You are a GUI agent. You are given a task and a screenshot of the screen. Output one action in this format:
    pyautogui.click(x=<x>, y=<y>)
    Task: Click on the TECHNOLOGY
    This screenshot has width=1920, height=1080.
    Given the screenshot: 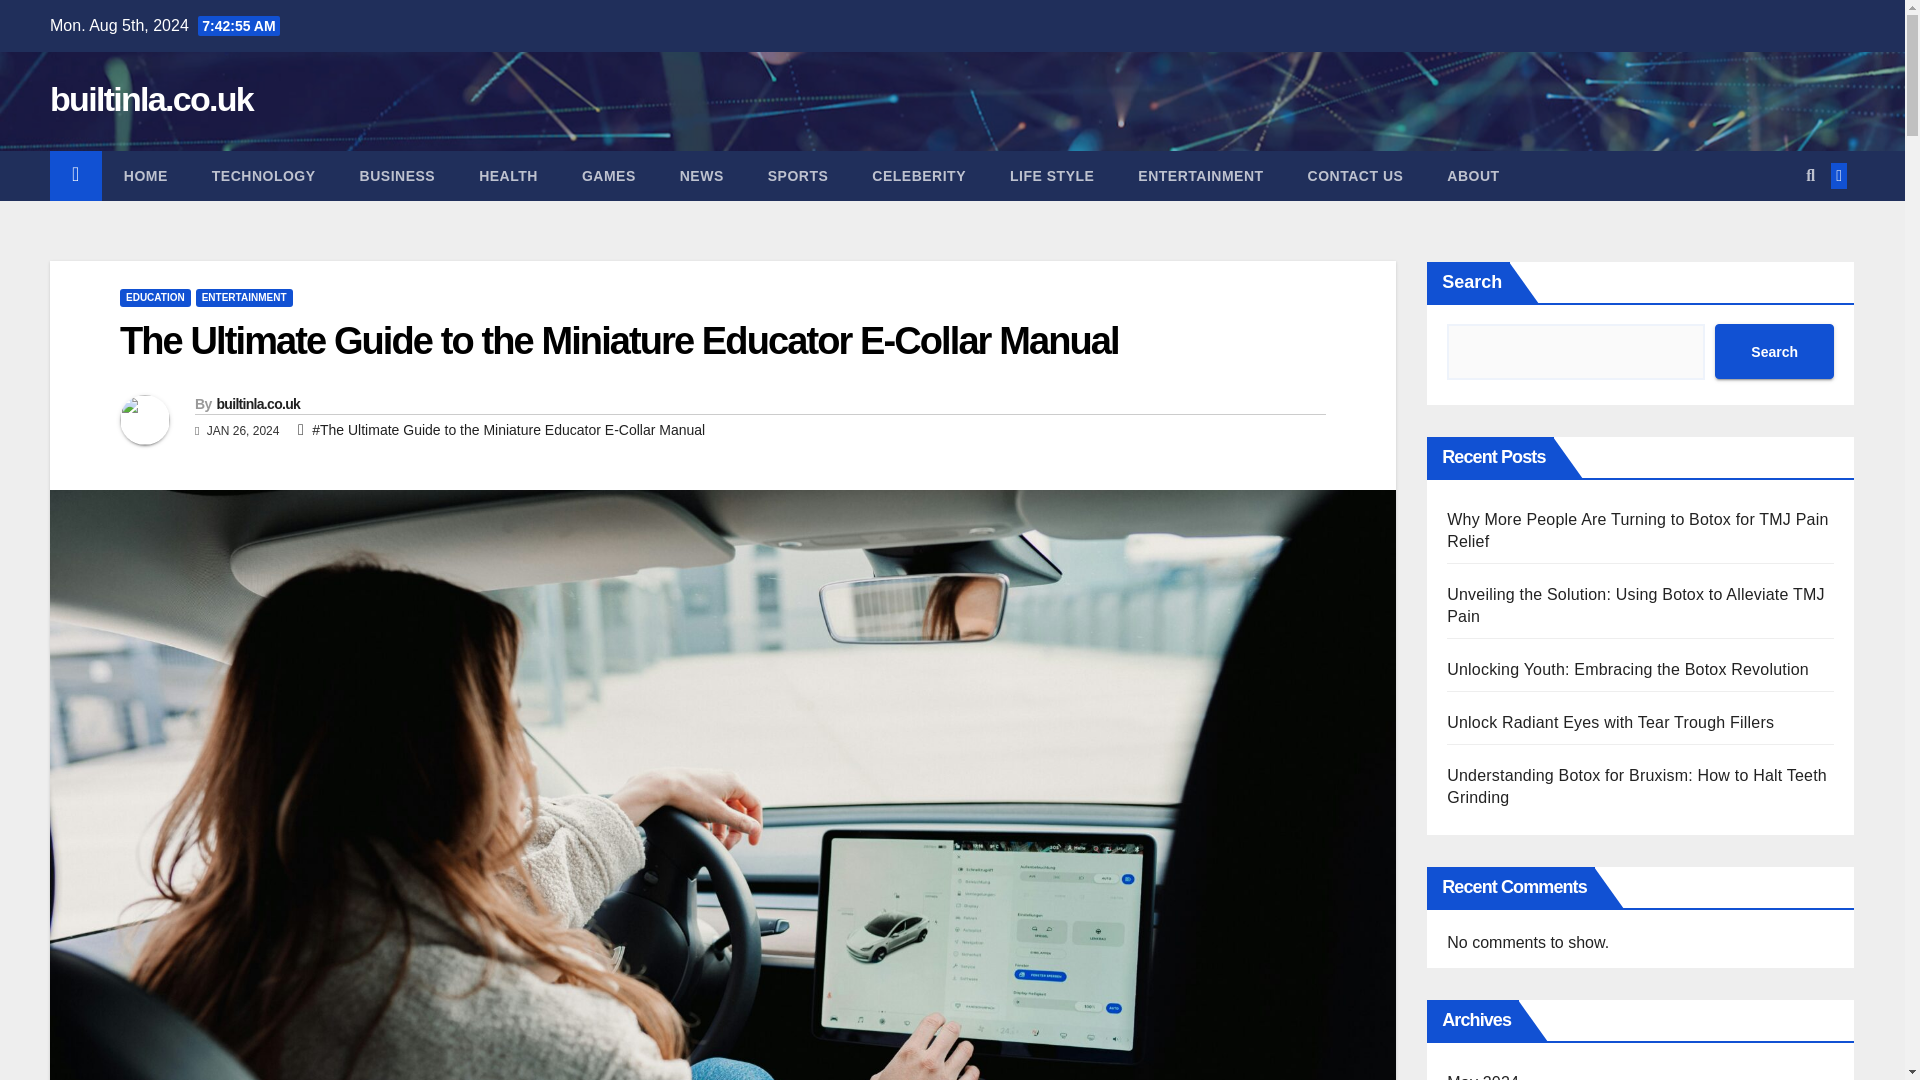 What is the action you would take?
    pyautogui.click(x=264, y=176)
    